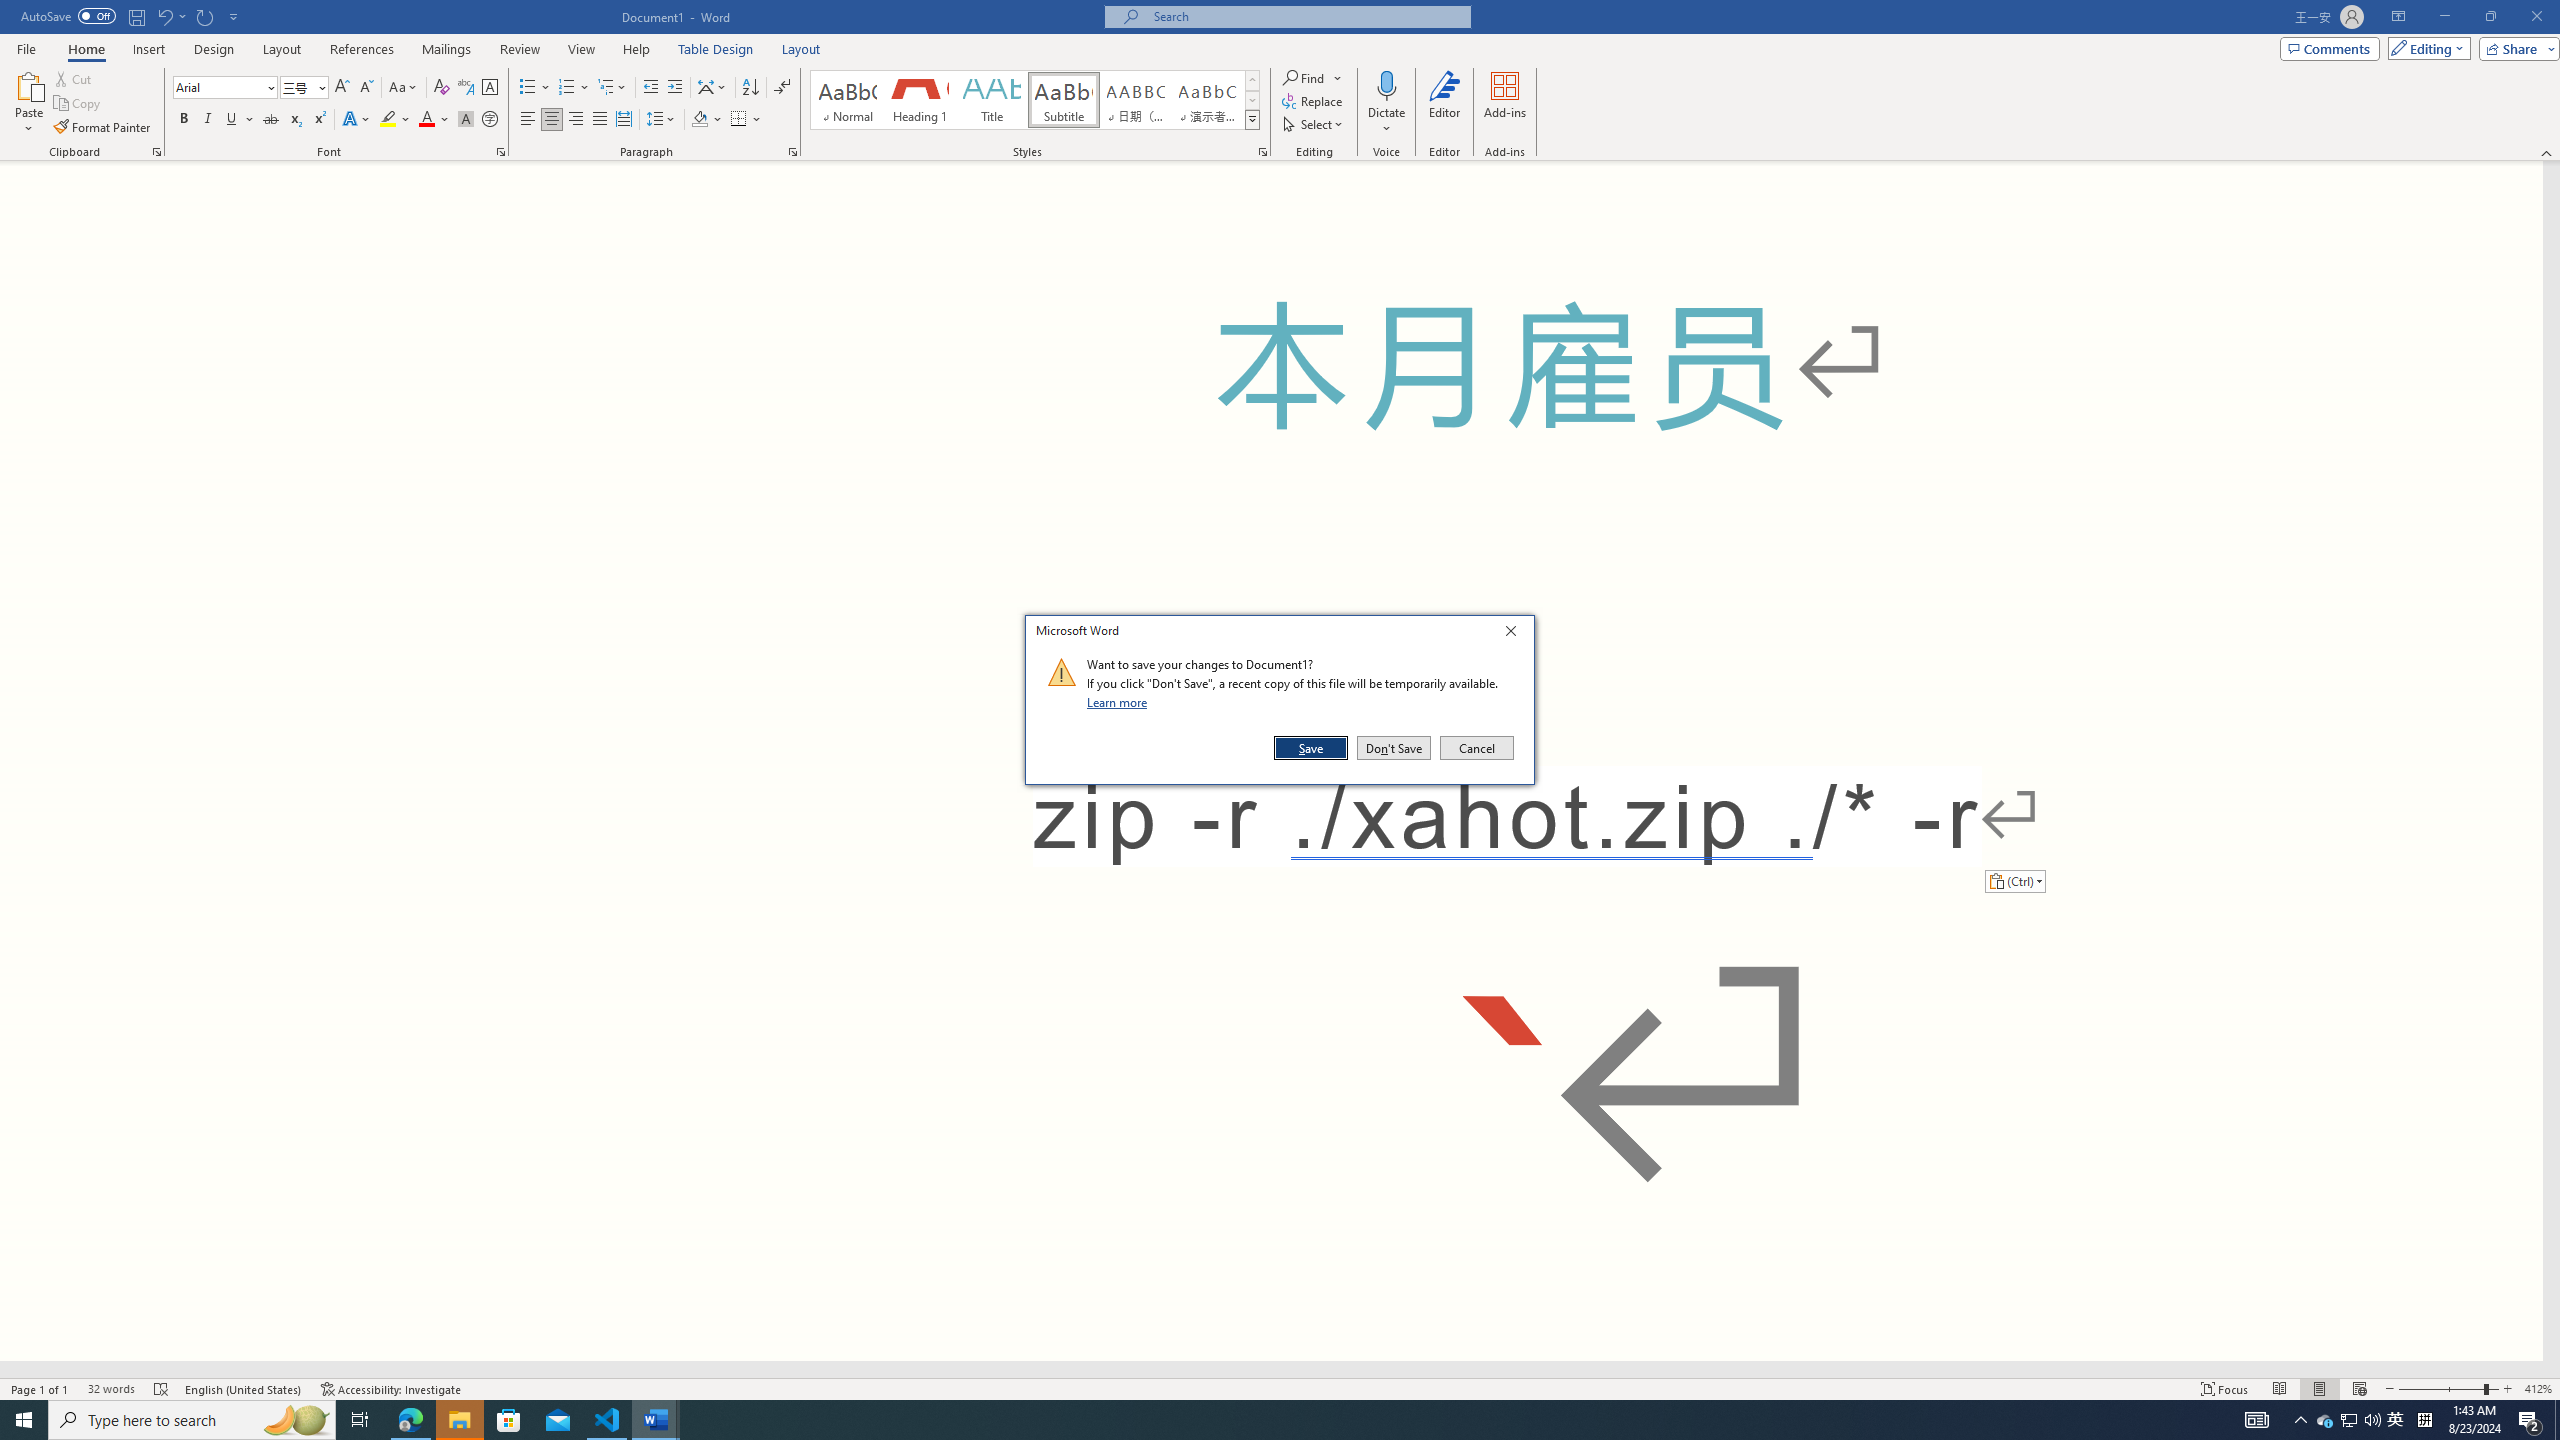  Describe the element at coordinates (1120, 702) in the screenshot. I see `Learn more` at that location.